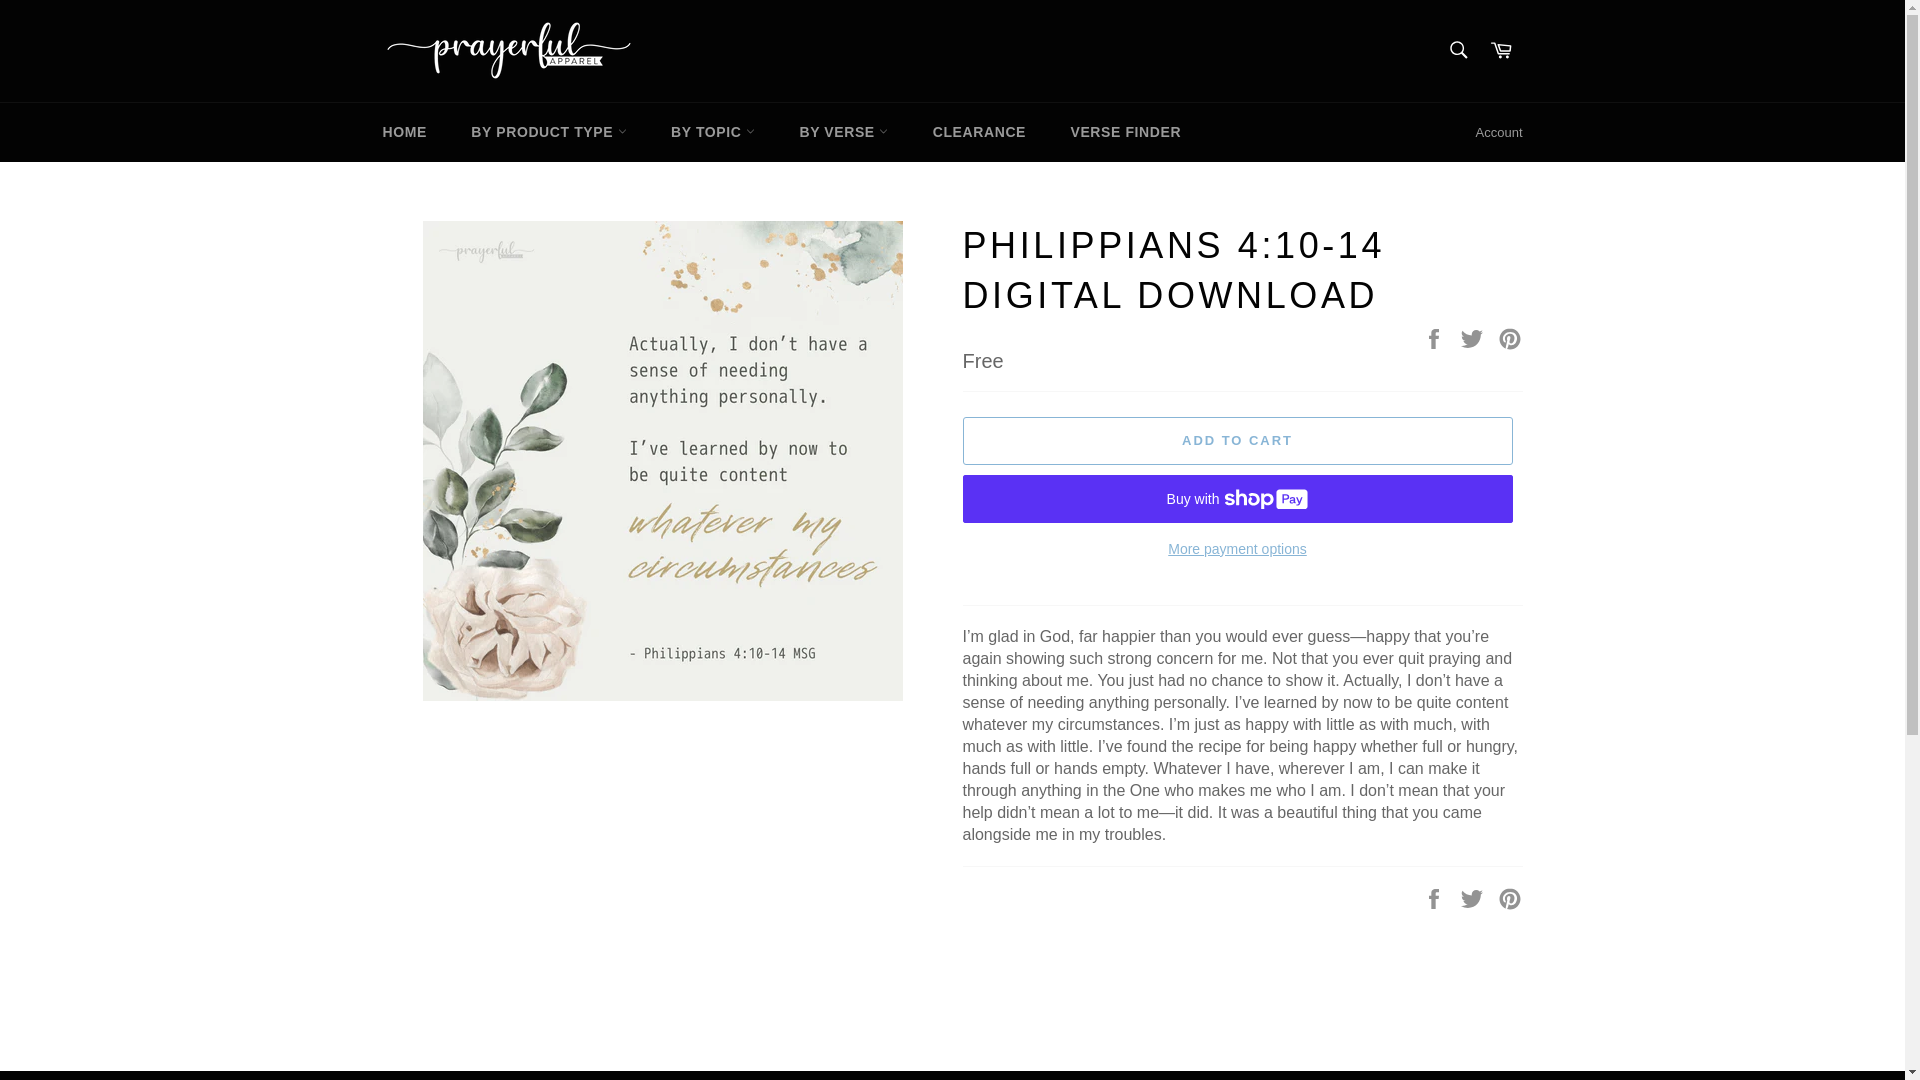 The width and height of the screenshot is (1920, 1080). Describe the element at coordinates (1474, 337) in the screenshot. I see `Tweet on Twitter` at that location.